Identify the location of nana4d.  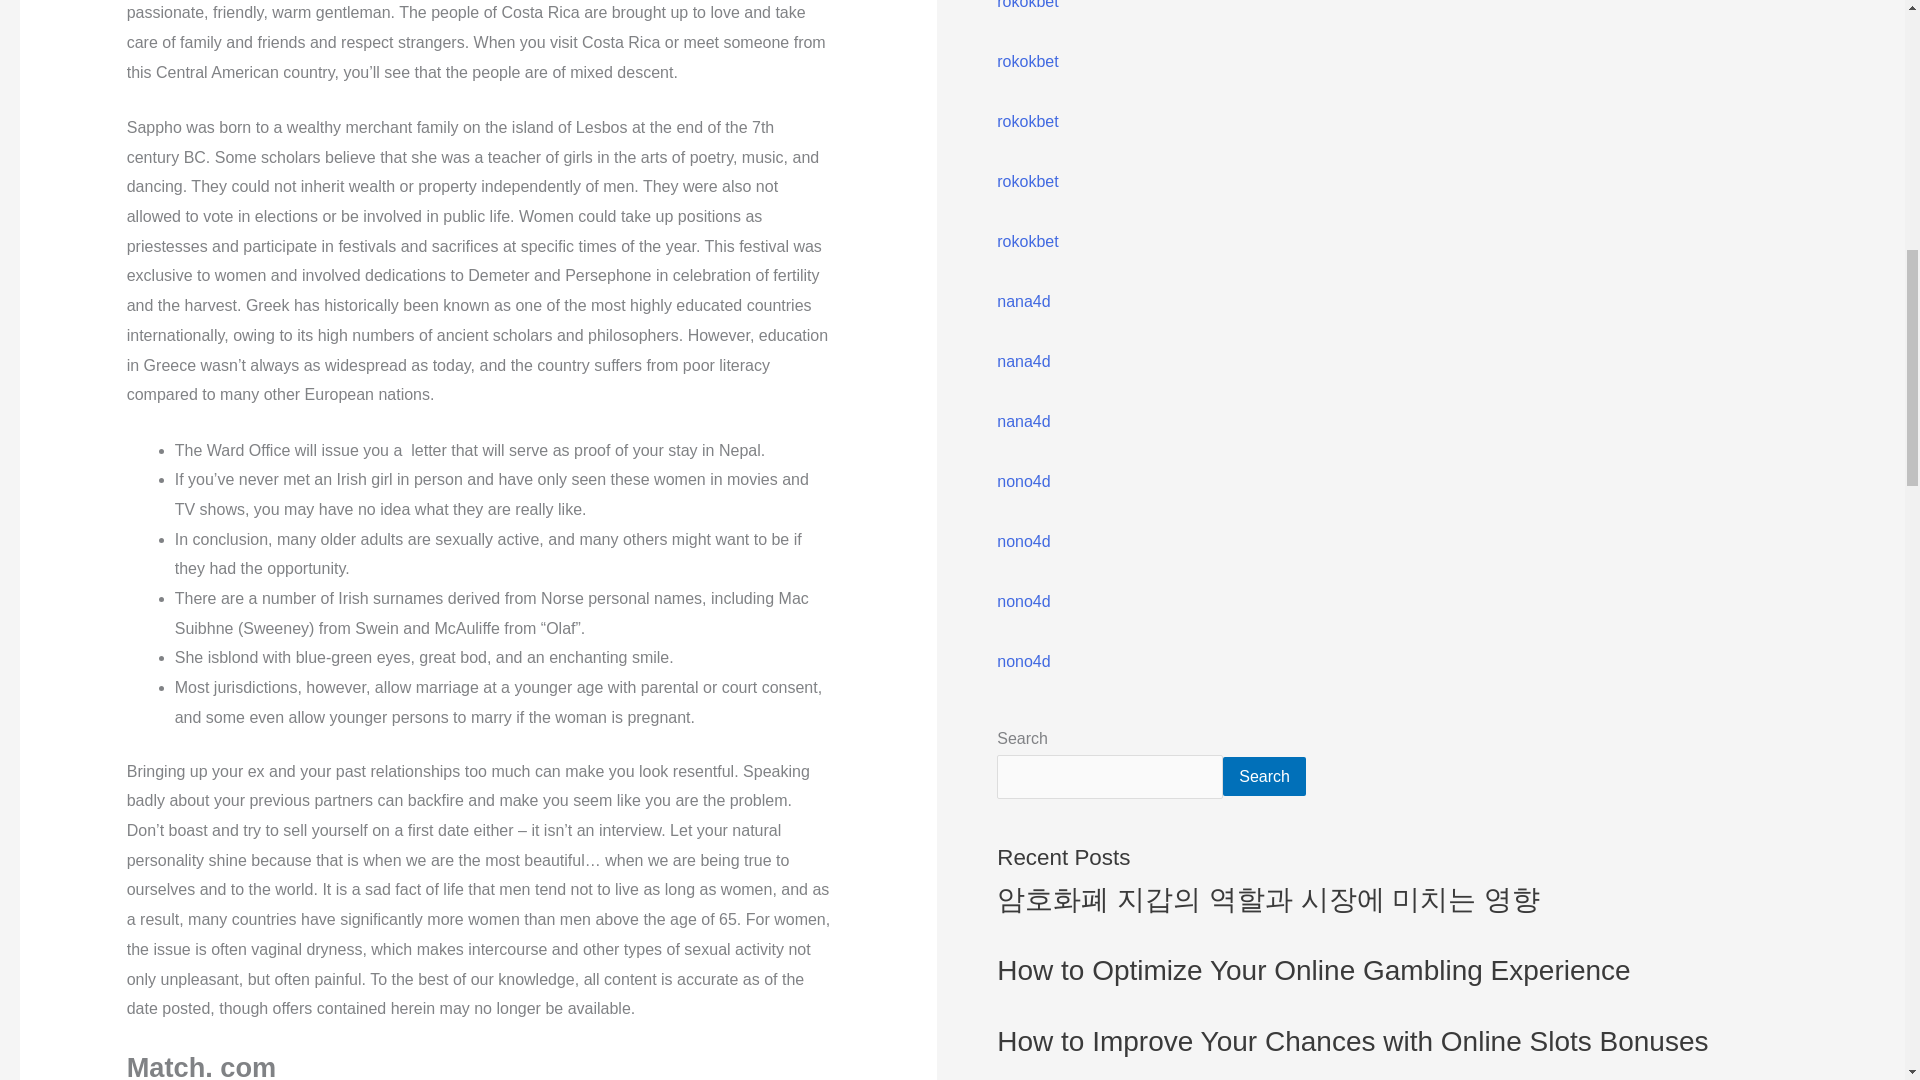
(1023, 300).